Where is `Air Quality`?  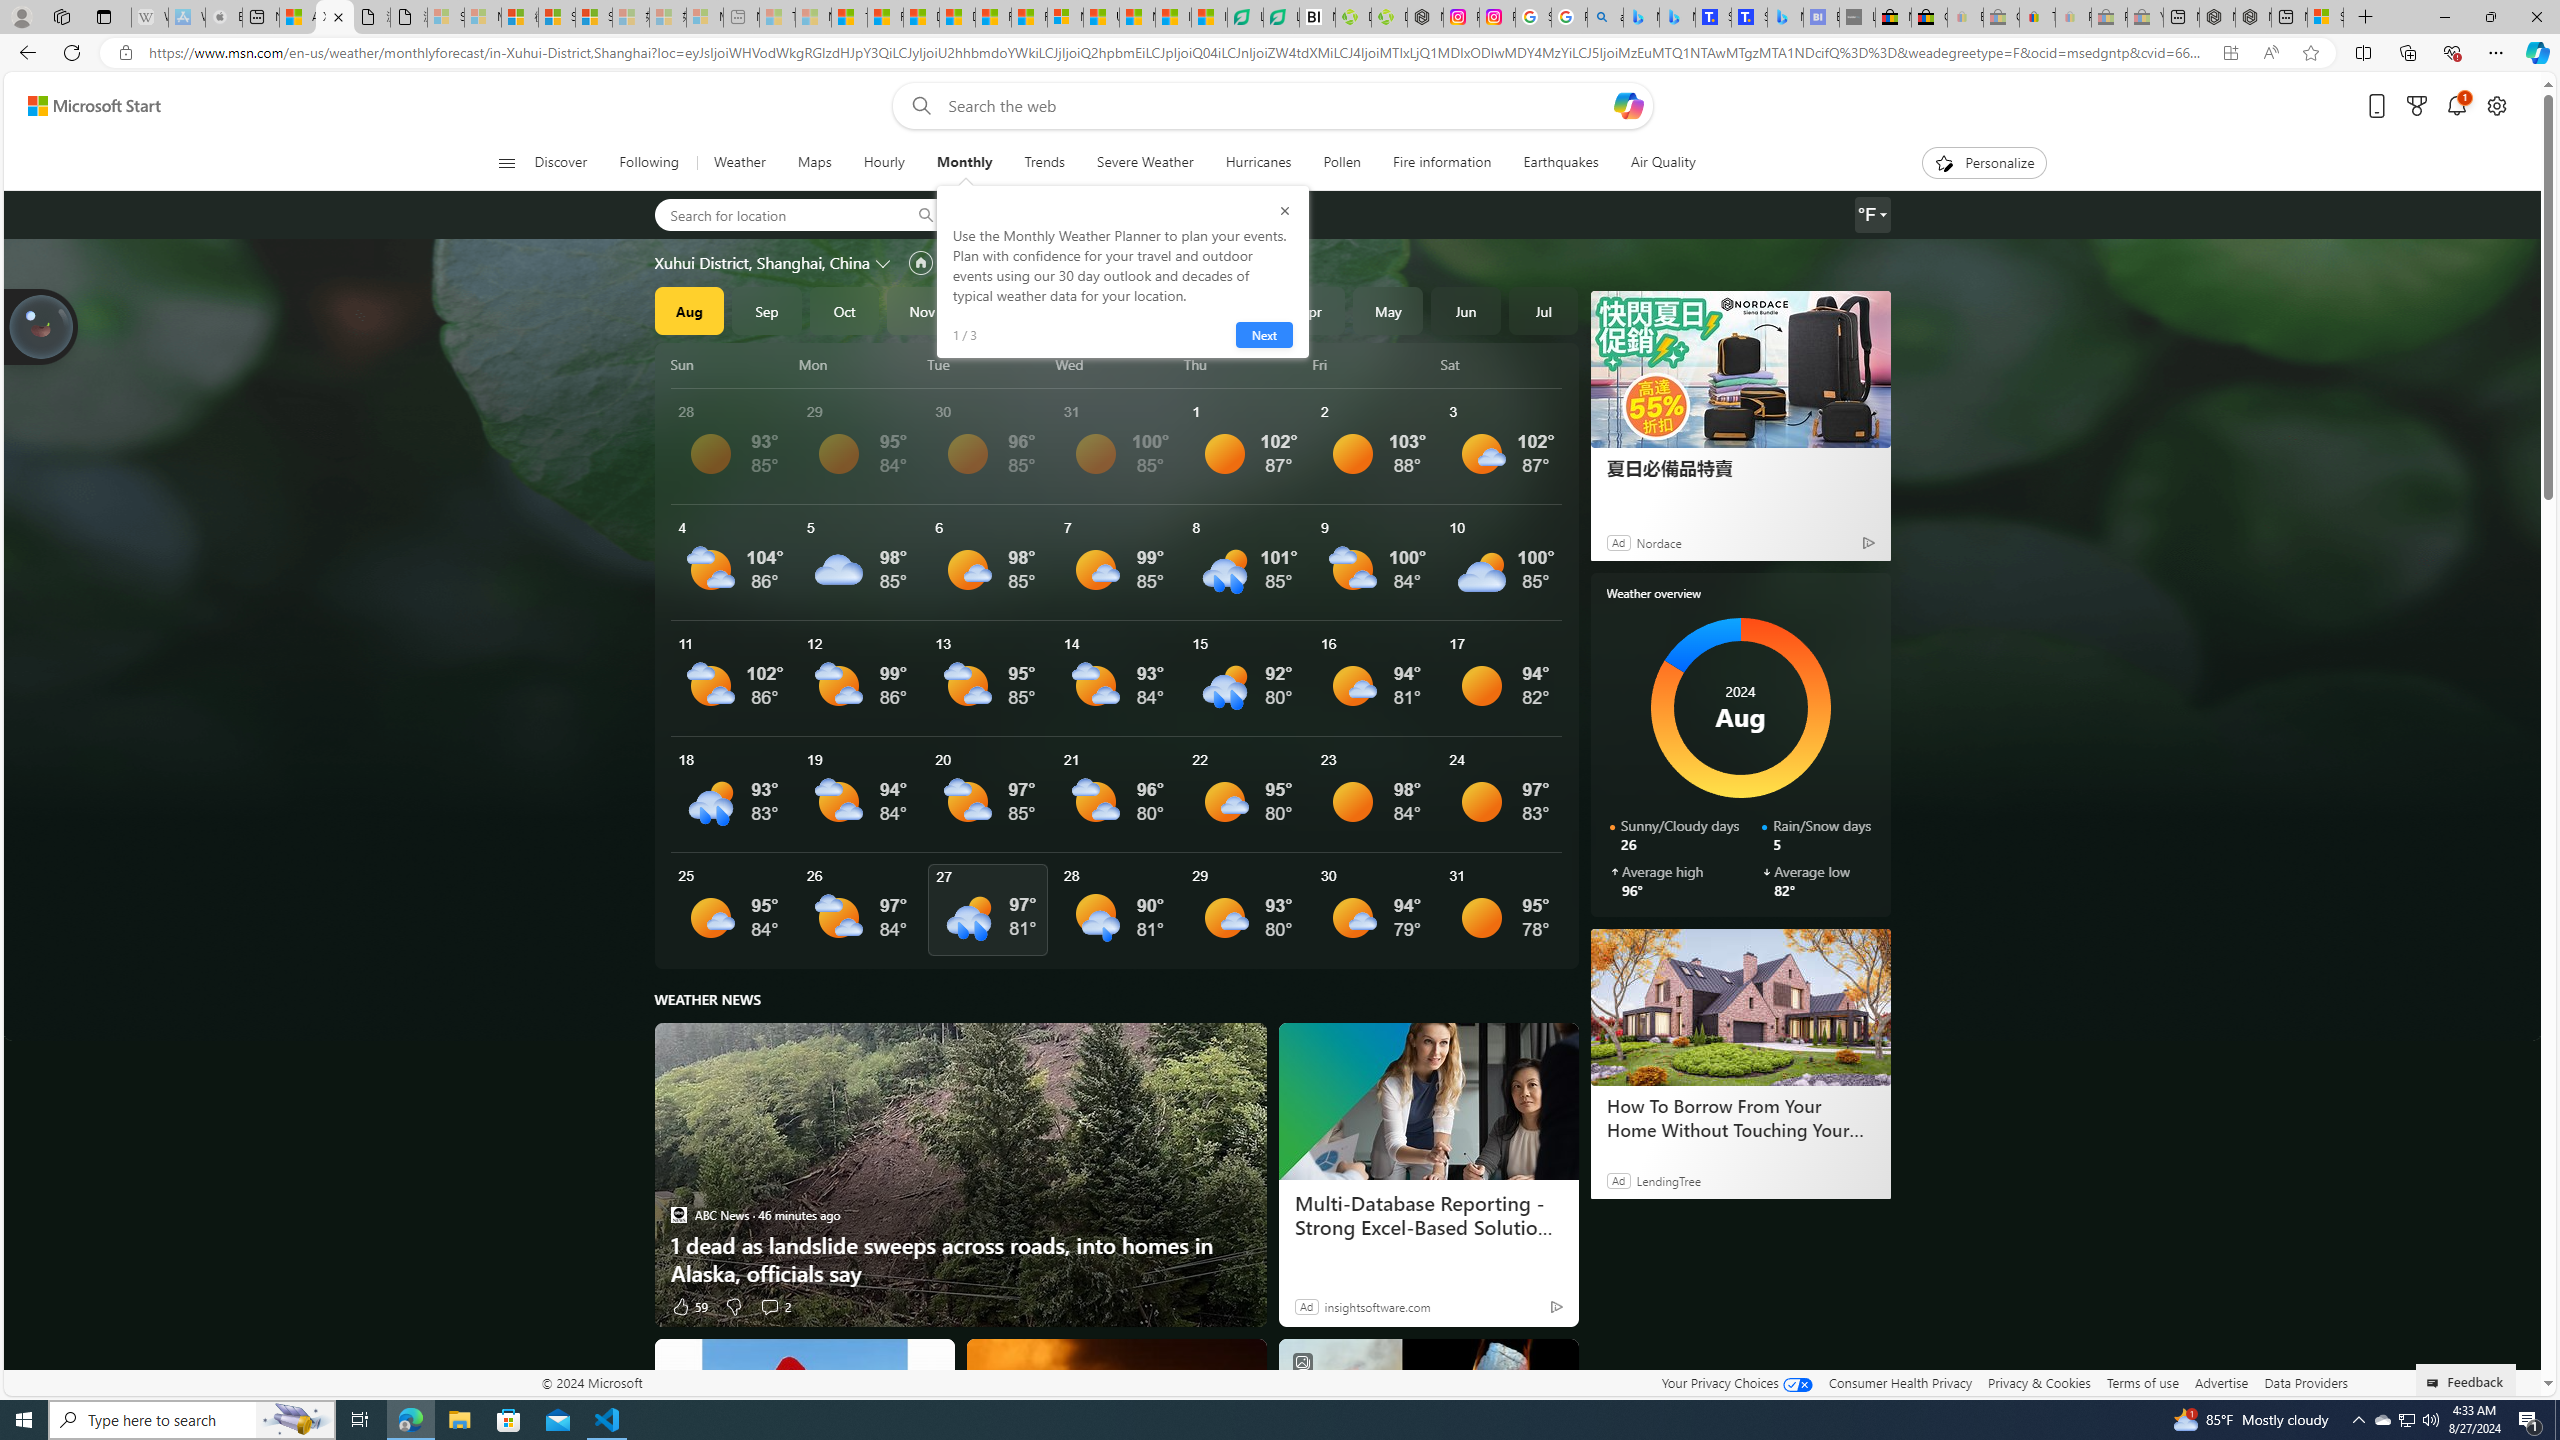 Air Quality is located at coordinates (1653, 163).